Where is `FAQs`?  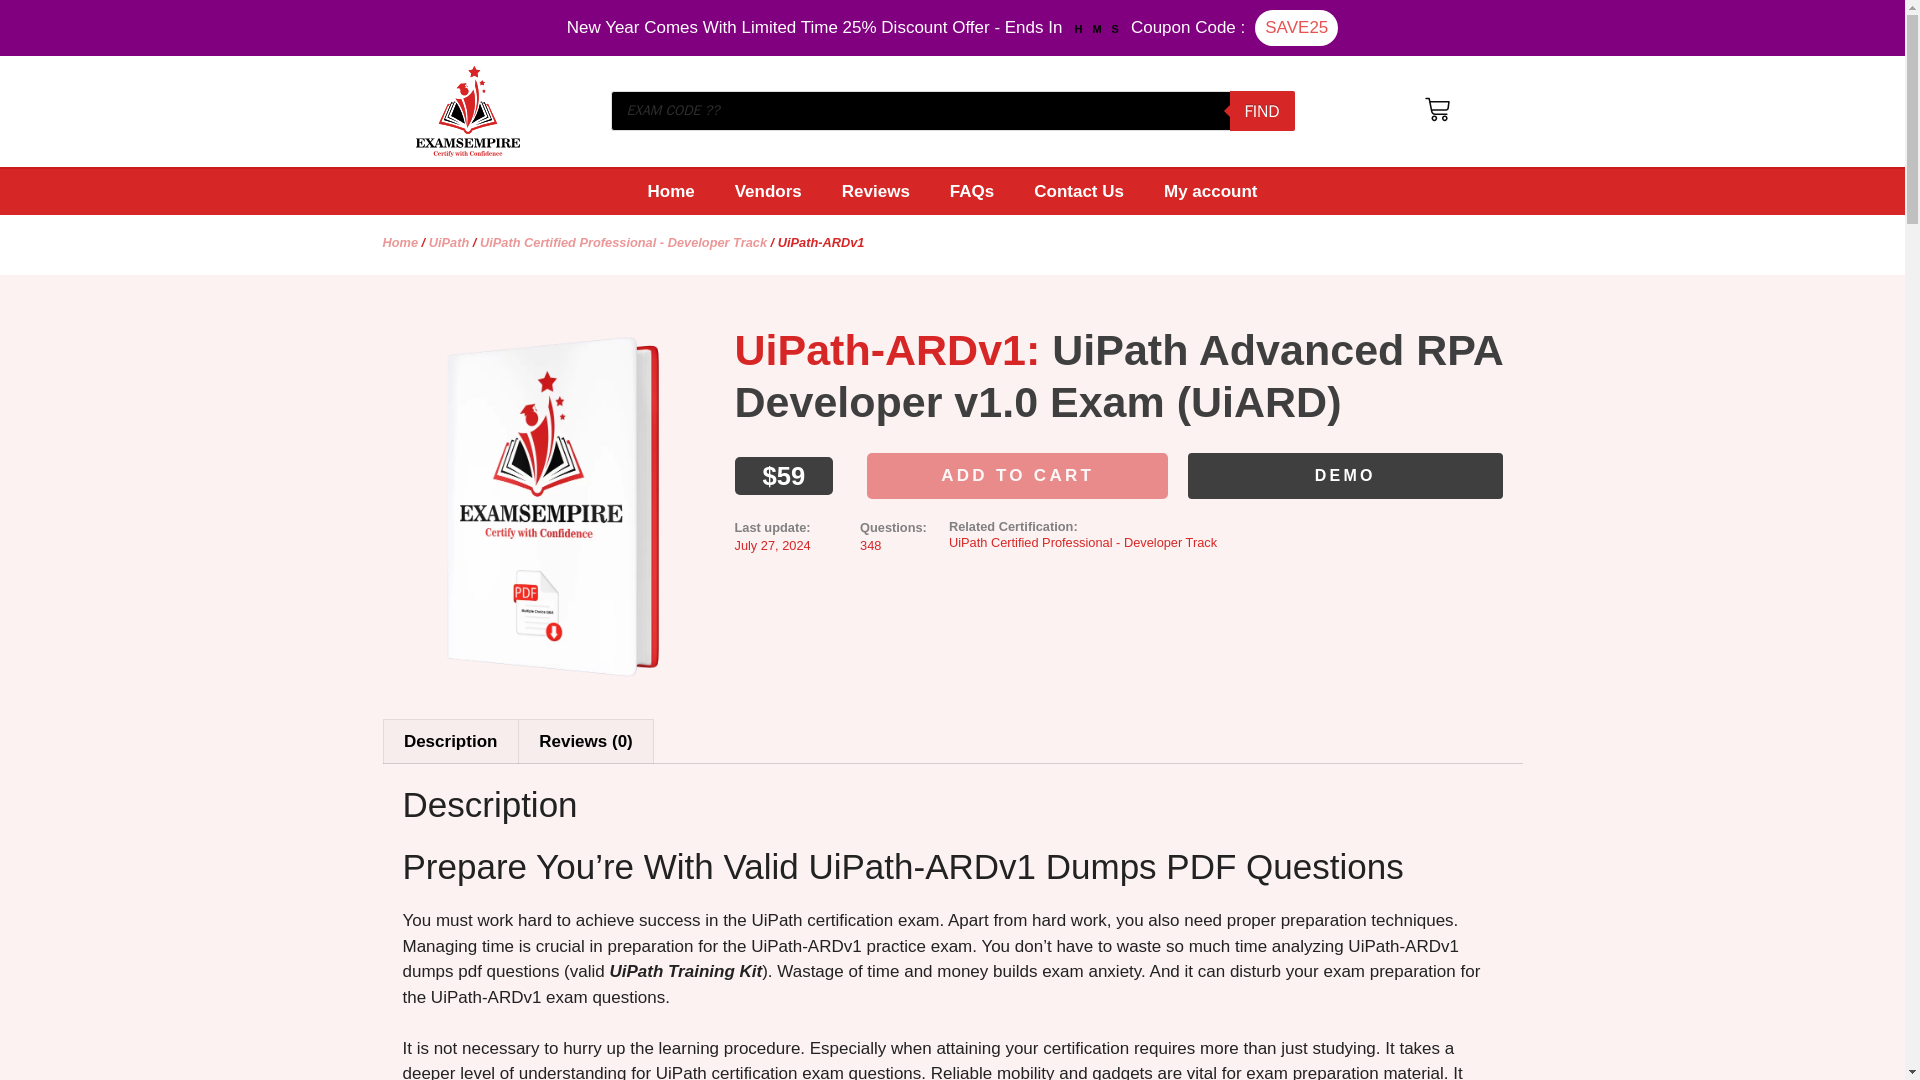 FAQs is located at coordinates (971, 191).